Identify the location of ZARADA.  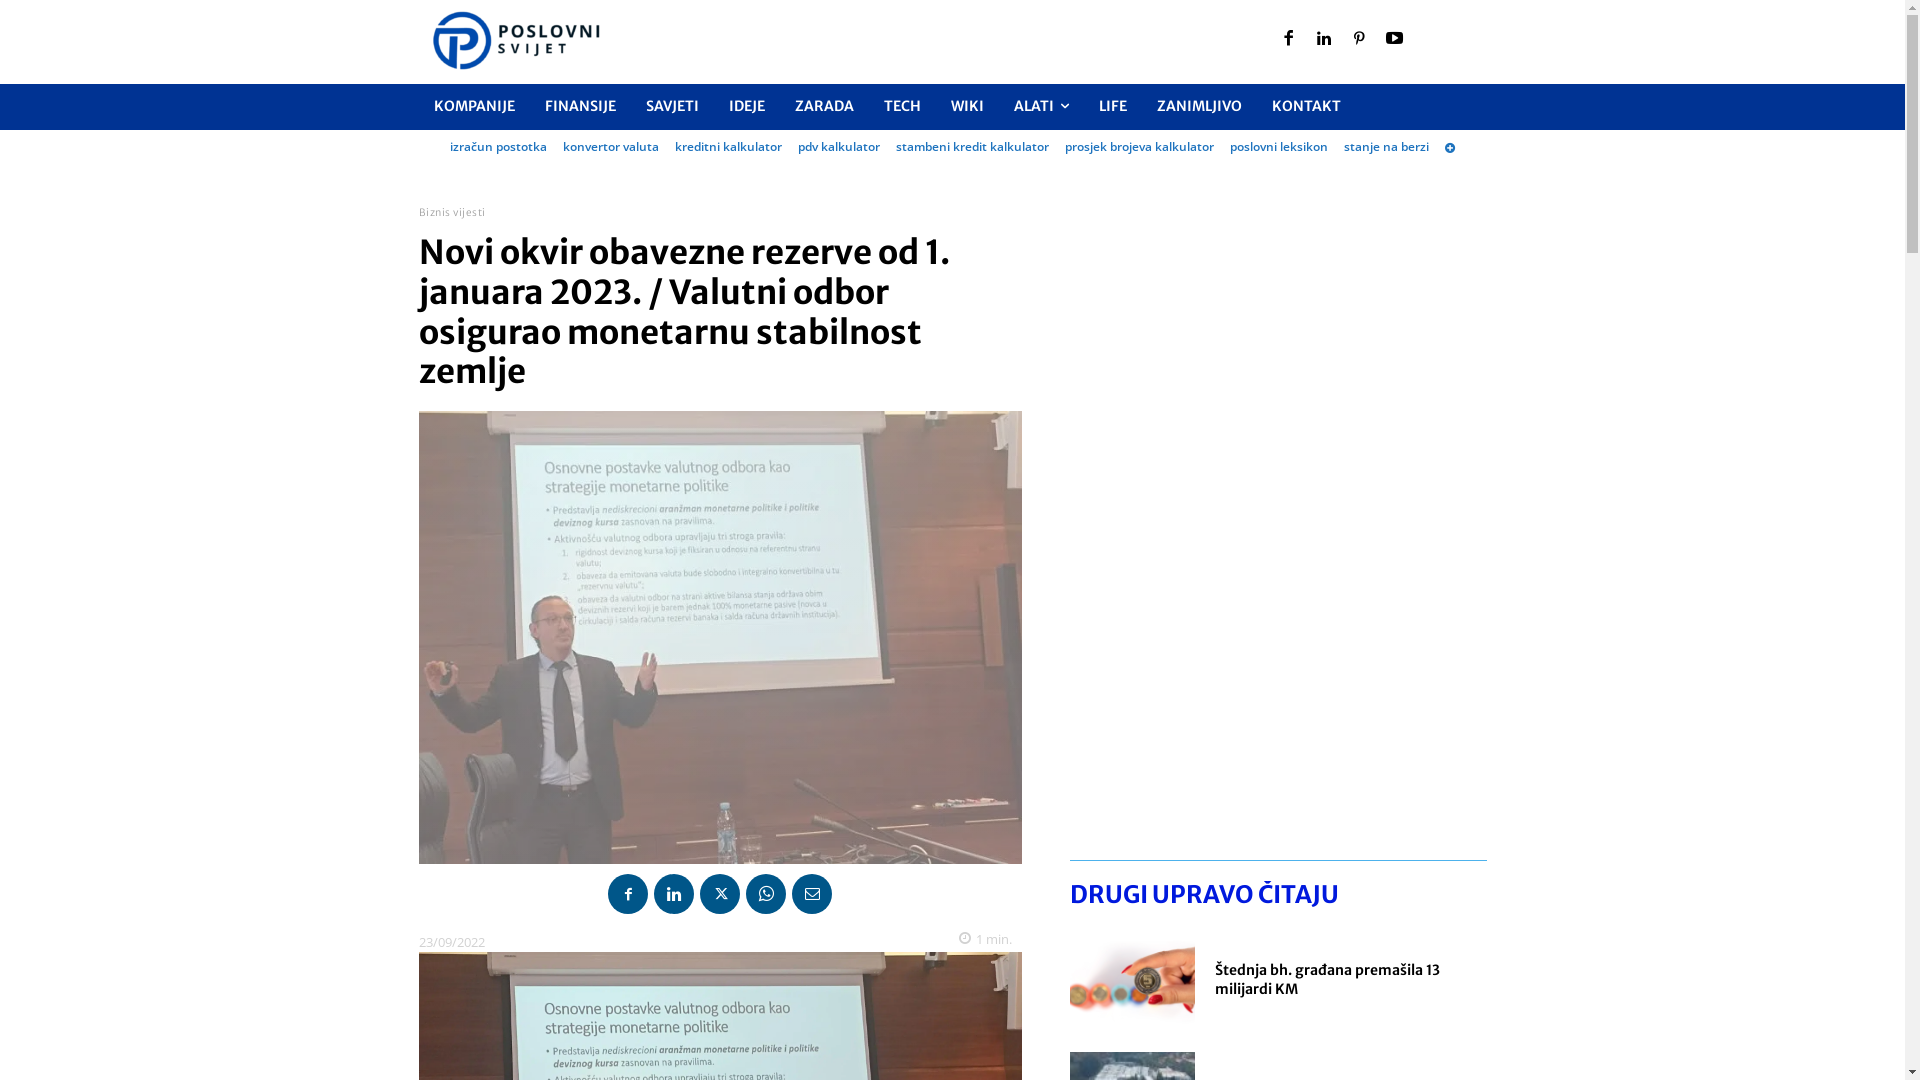
(824, 106).